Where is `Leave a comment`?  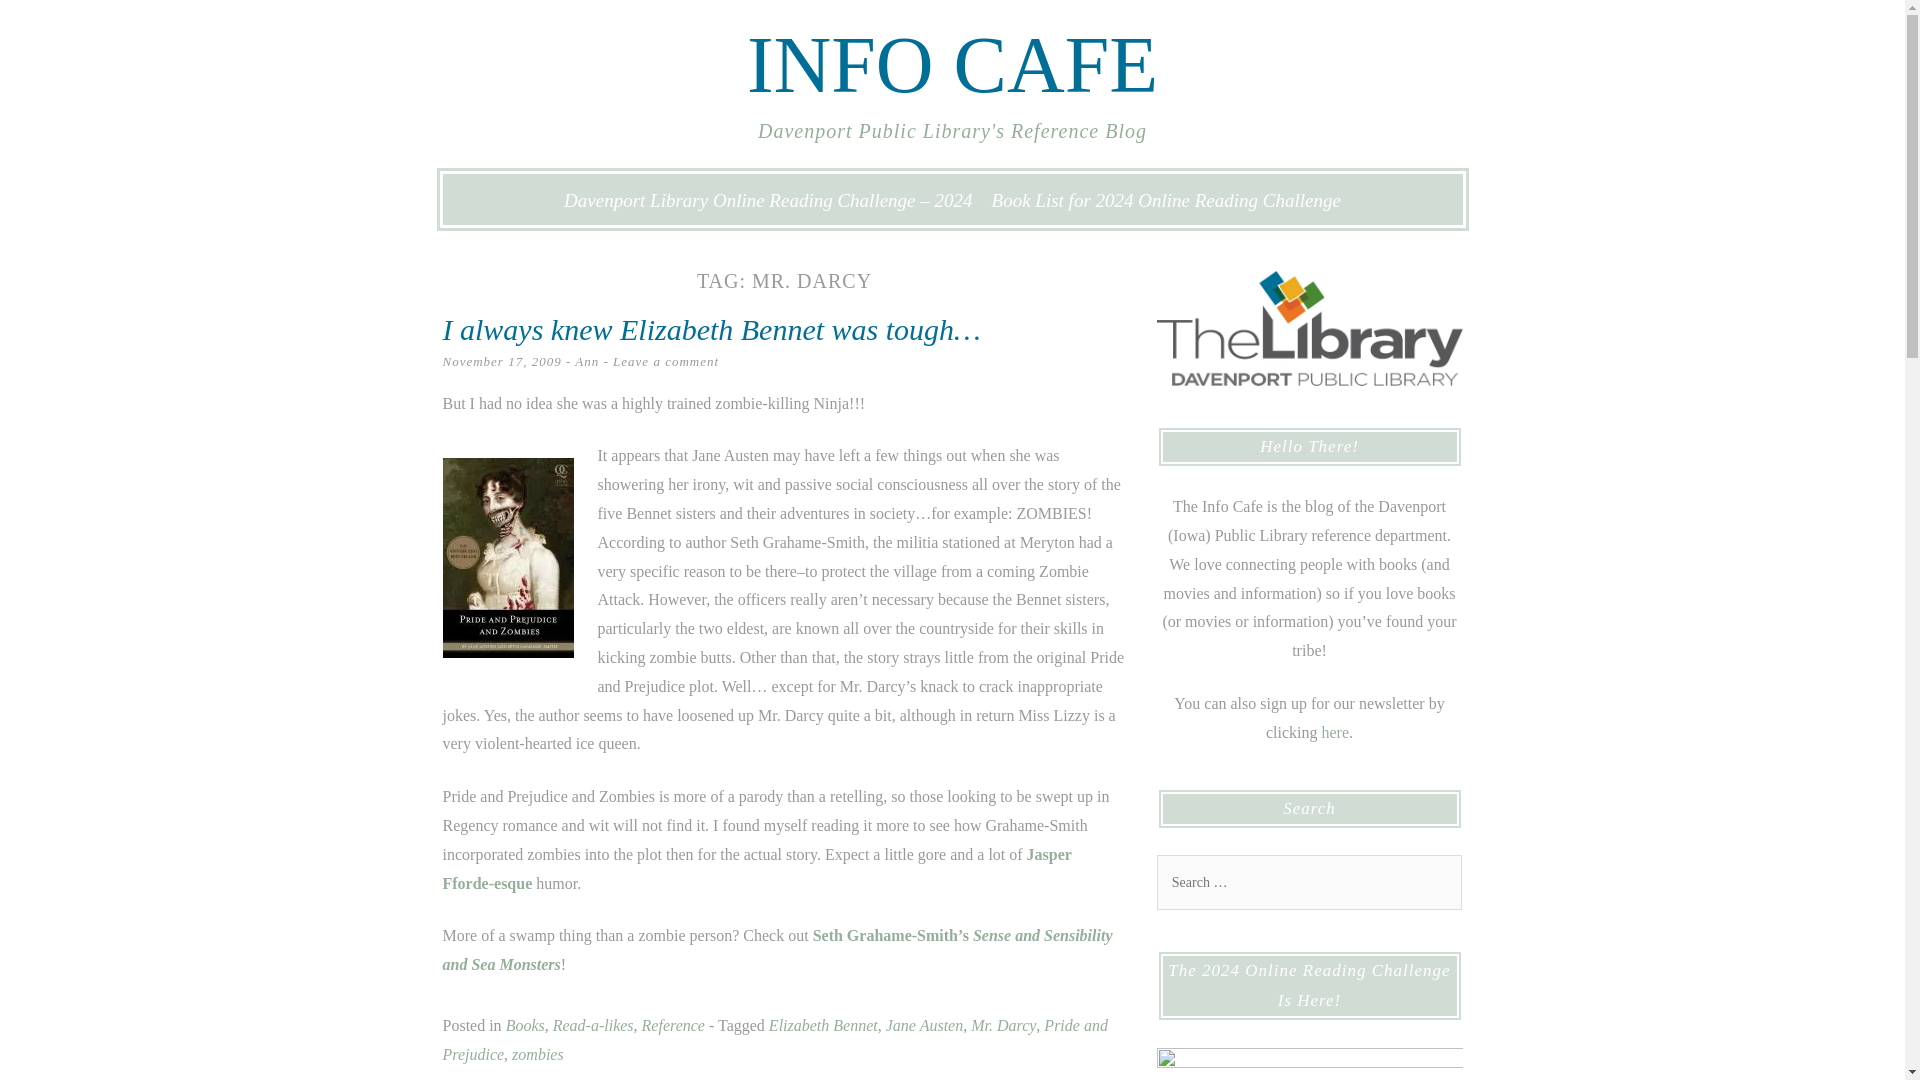 Leave a comment is located at coordinates (665, 362).